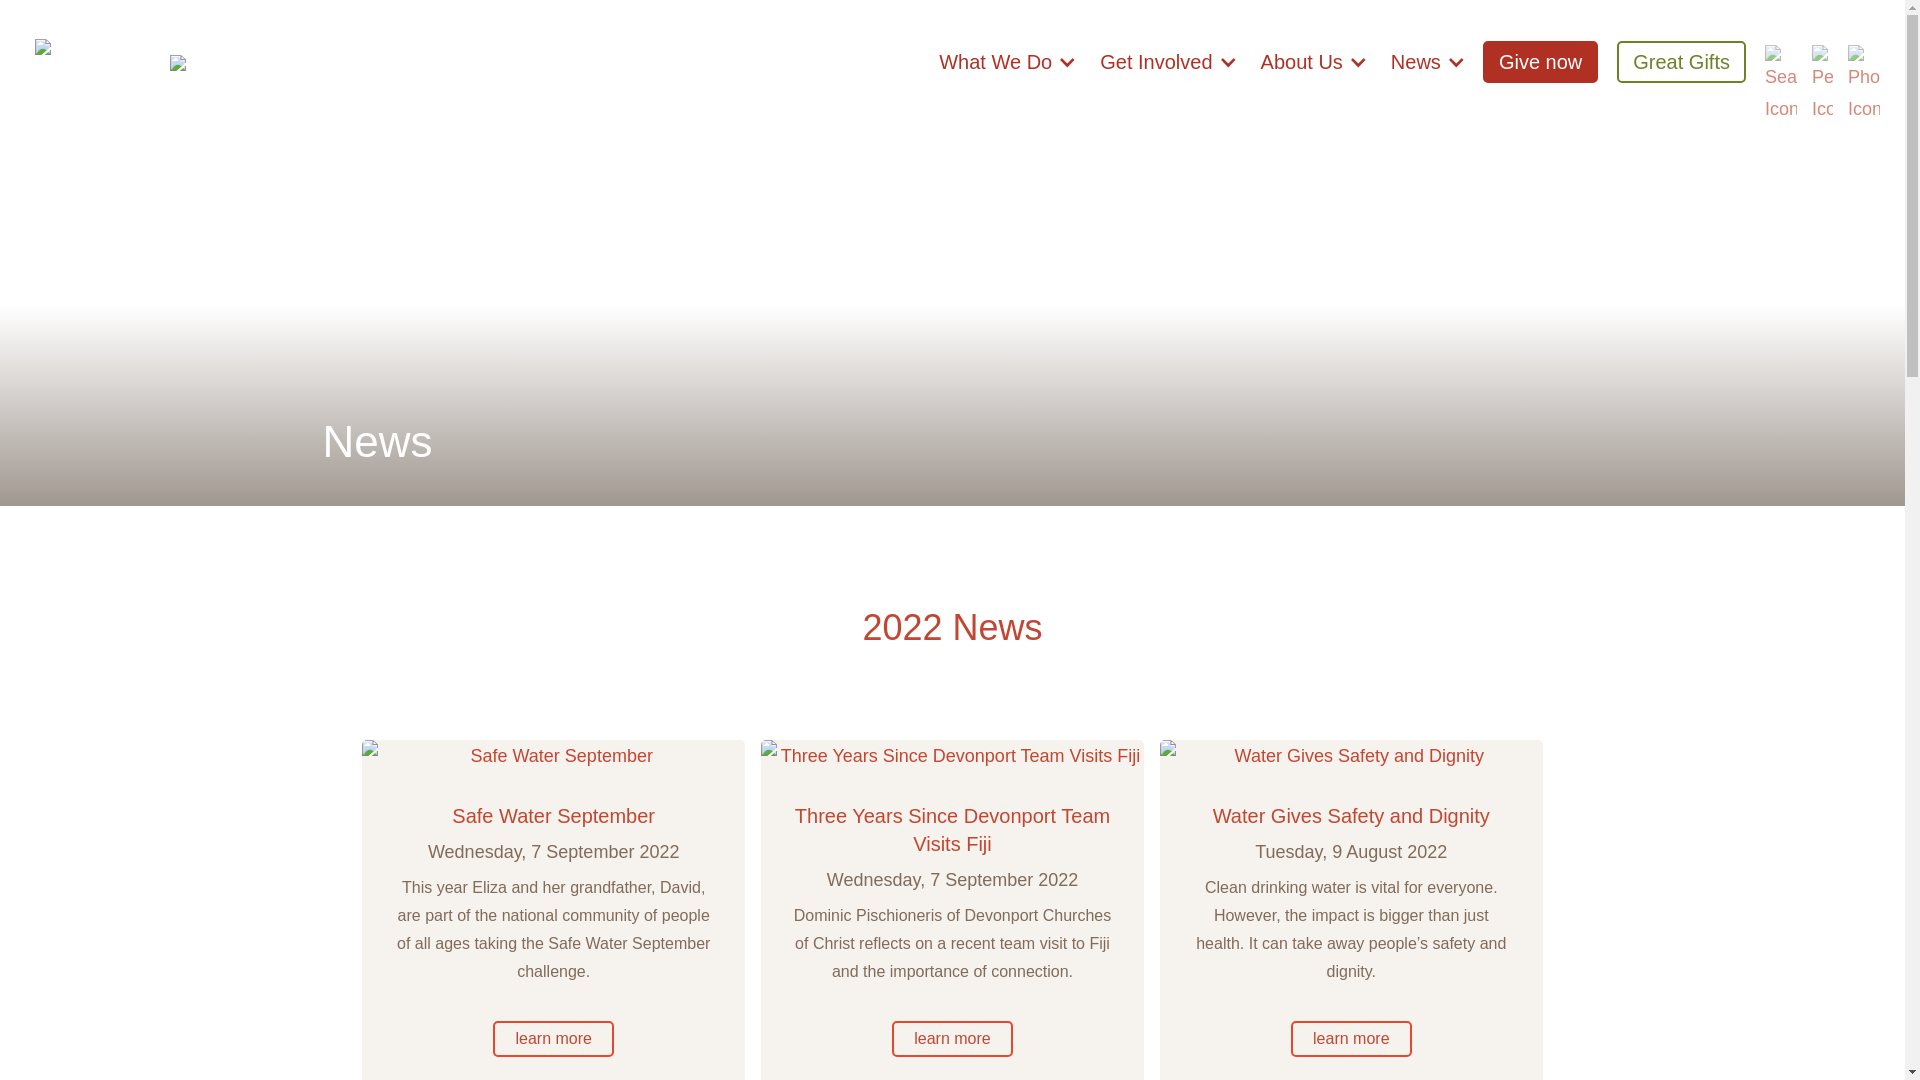 The width and height of the screenshot is (1920, 1080). Describe the element at coordinates (1780, 59) in the screenshot. I see `Search GMP` at that location.